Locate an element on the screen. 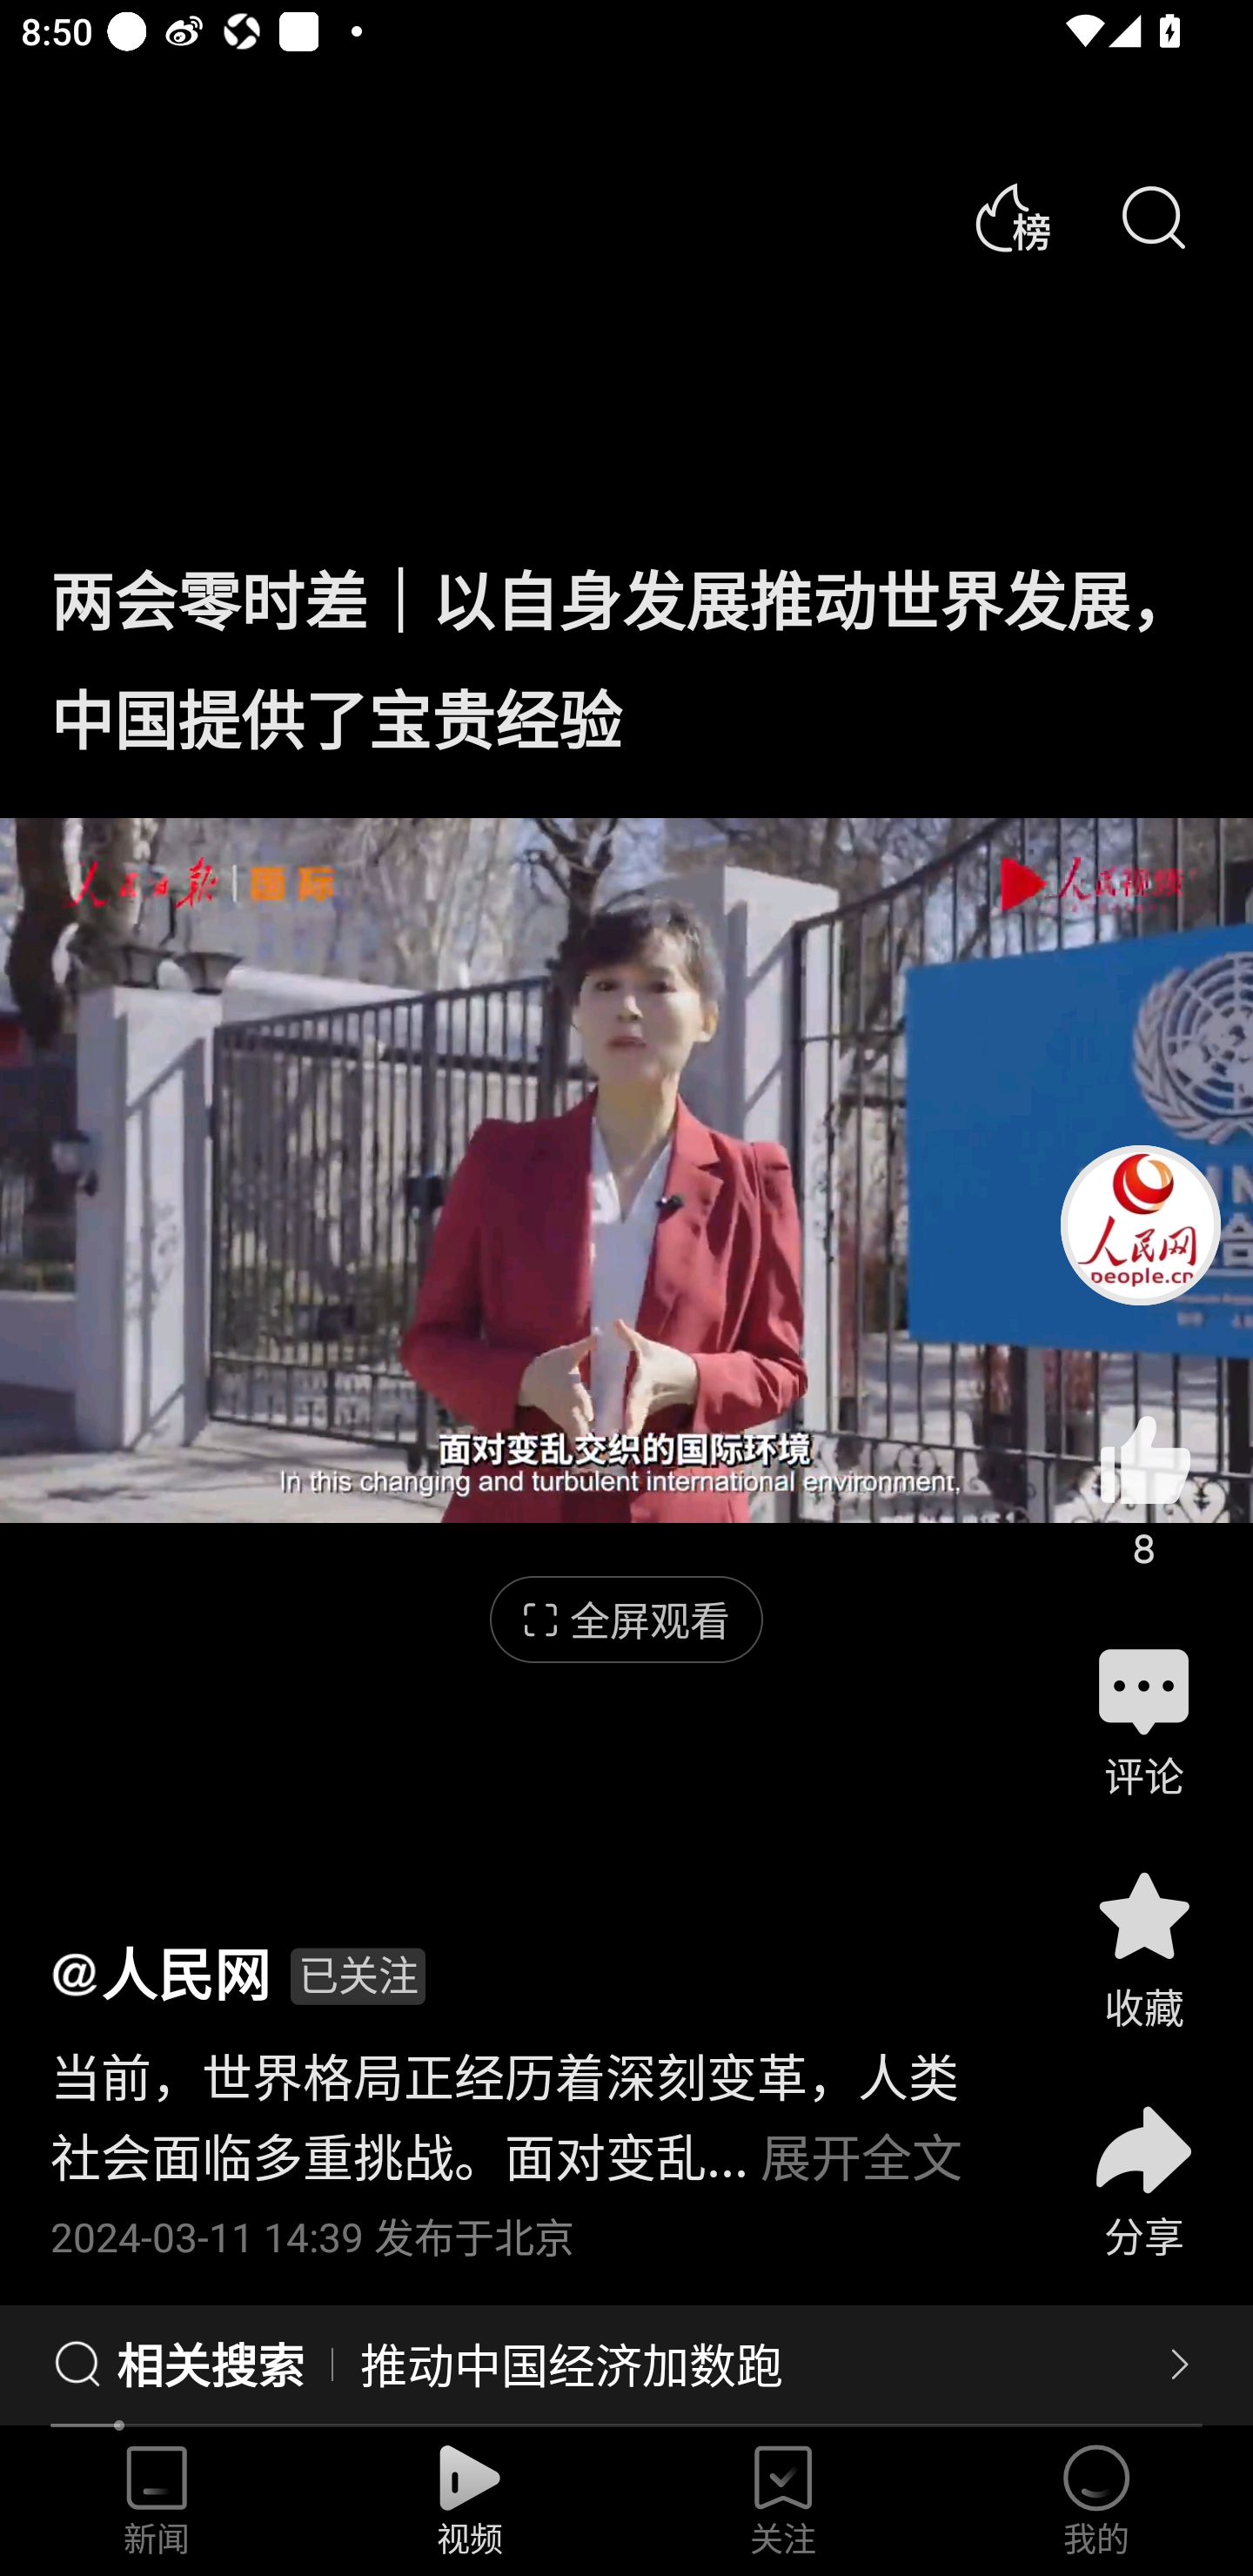 This screenshot has height=2576, width=1253. 赞 8 is located at coordinates (1143, 1490).